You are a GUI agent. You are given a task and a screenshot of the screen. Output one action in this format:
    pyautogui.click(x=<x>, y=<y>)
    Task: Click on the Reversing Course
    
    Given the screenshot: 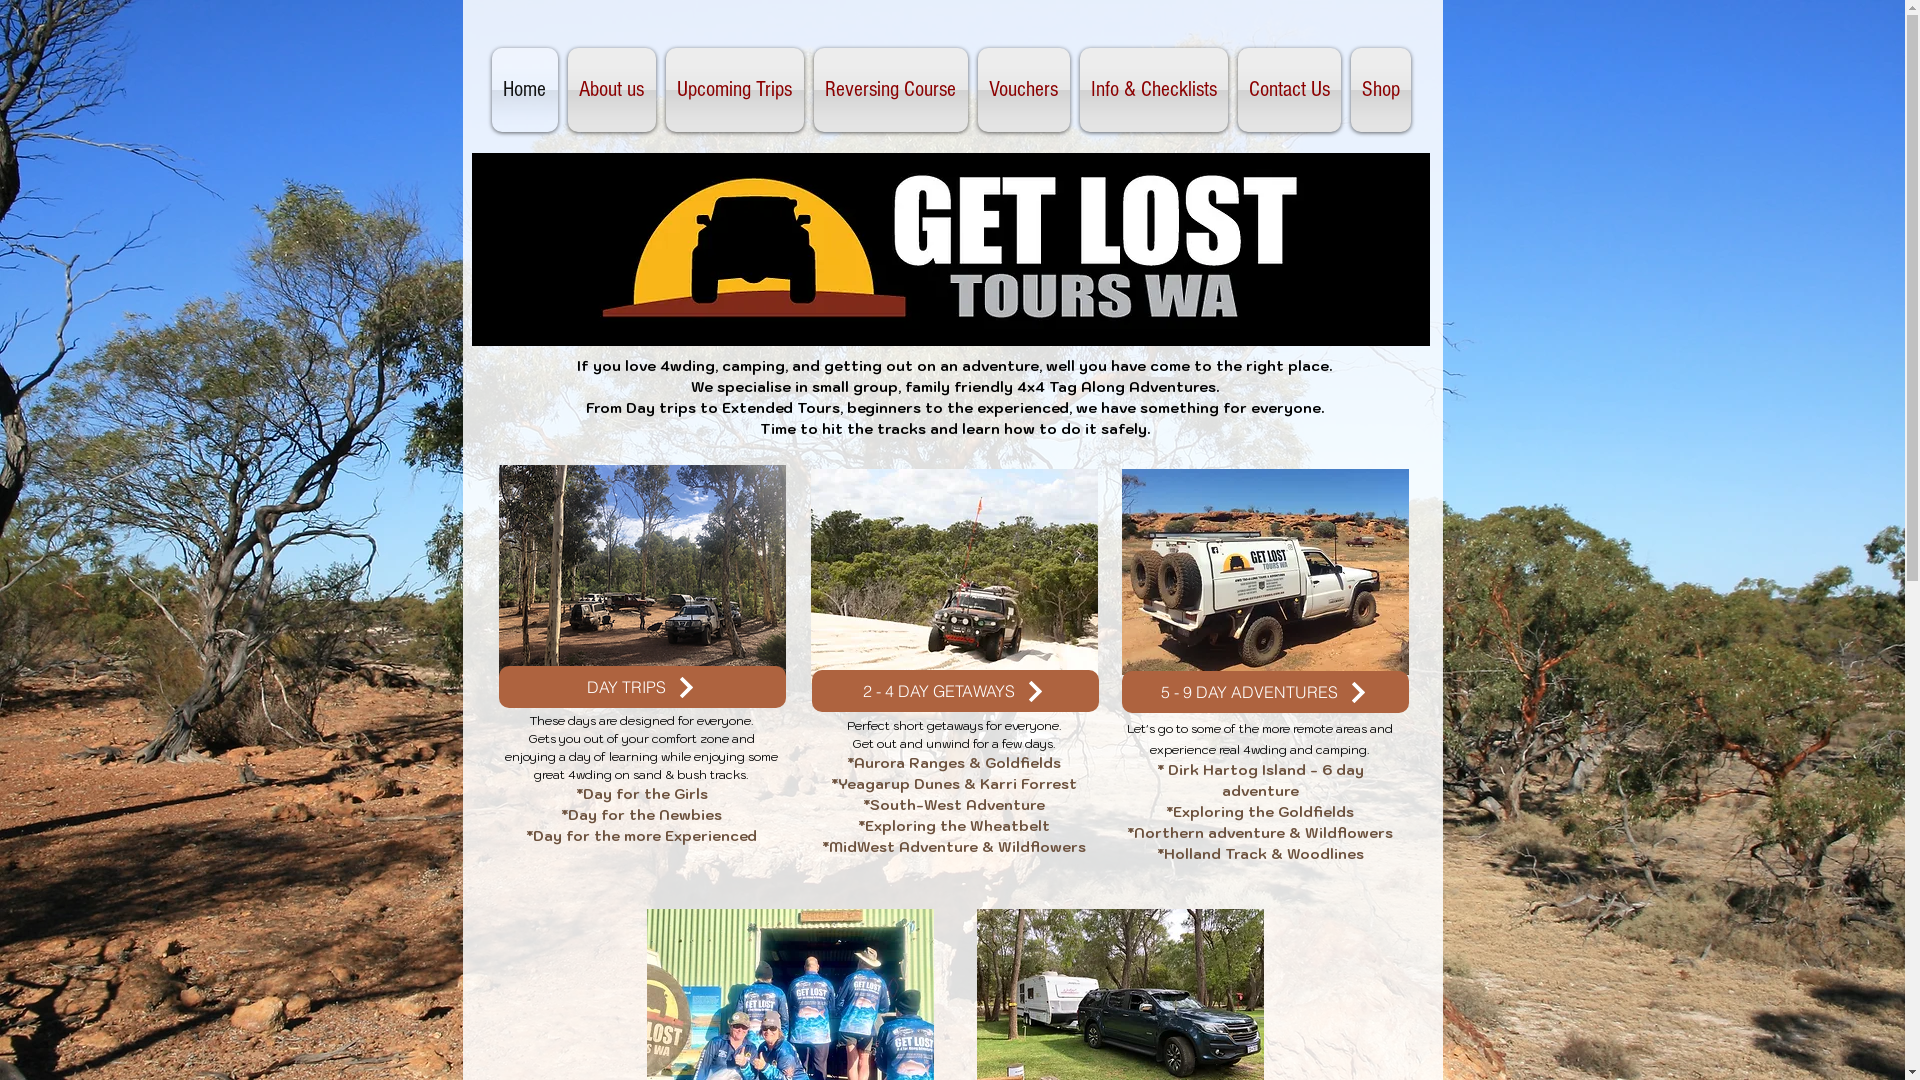 What is the action you would take?
    pyautogui.click(x=890, y=90)
    